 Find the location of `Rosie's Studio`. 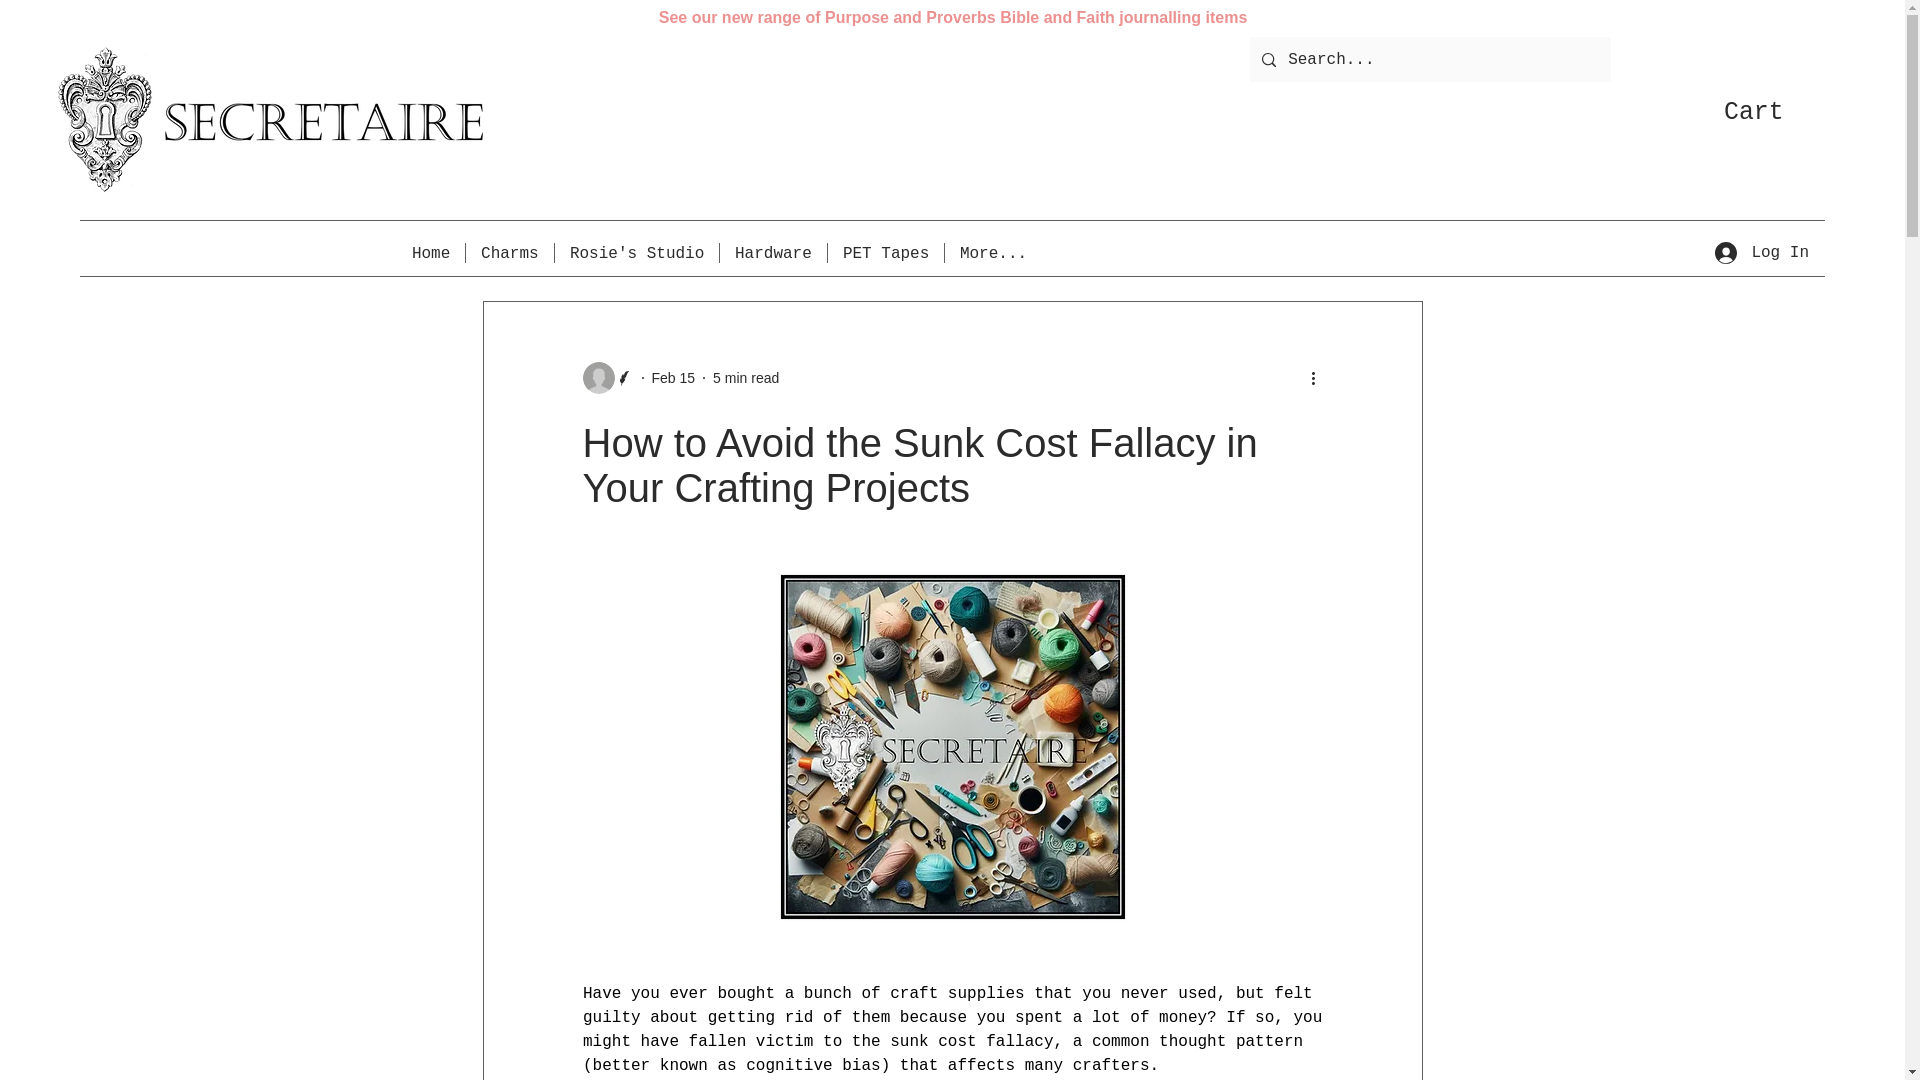

Rosie's Studio is located at coordinates (636, 253).